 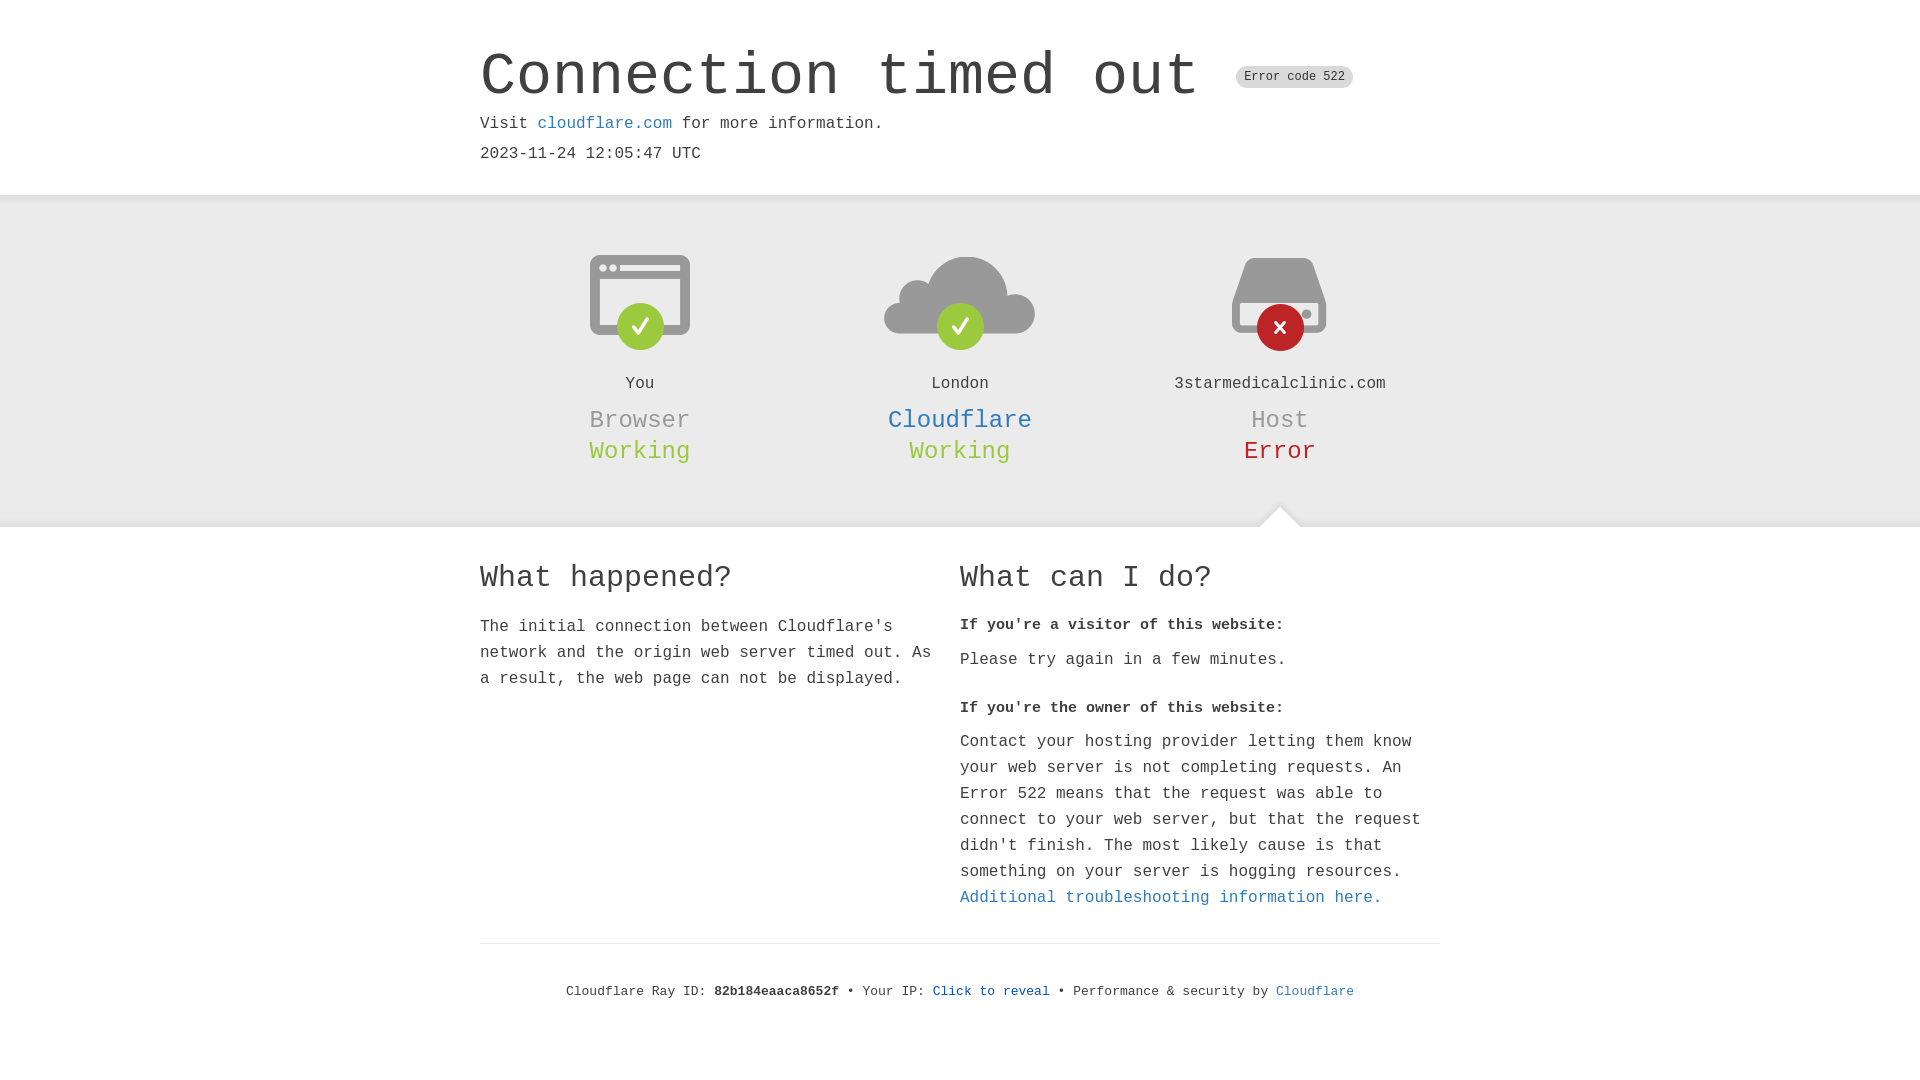 What do you see at coordinates (992, 992) in the screenshot?
I see `Click to reveal` at bounding box center [992, 992].